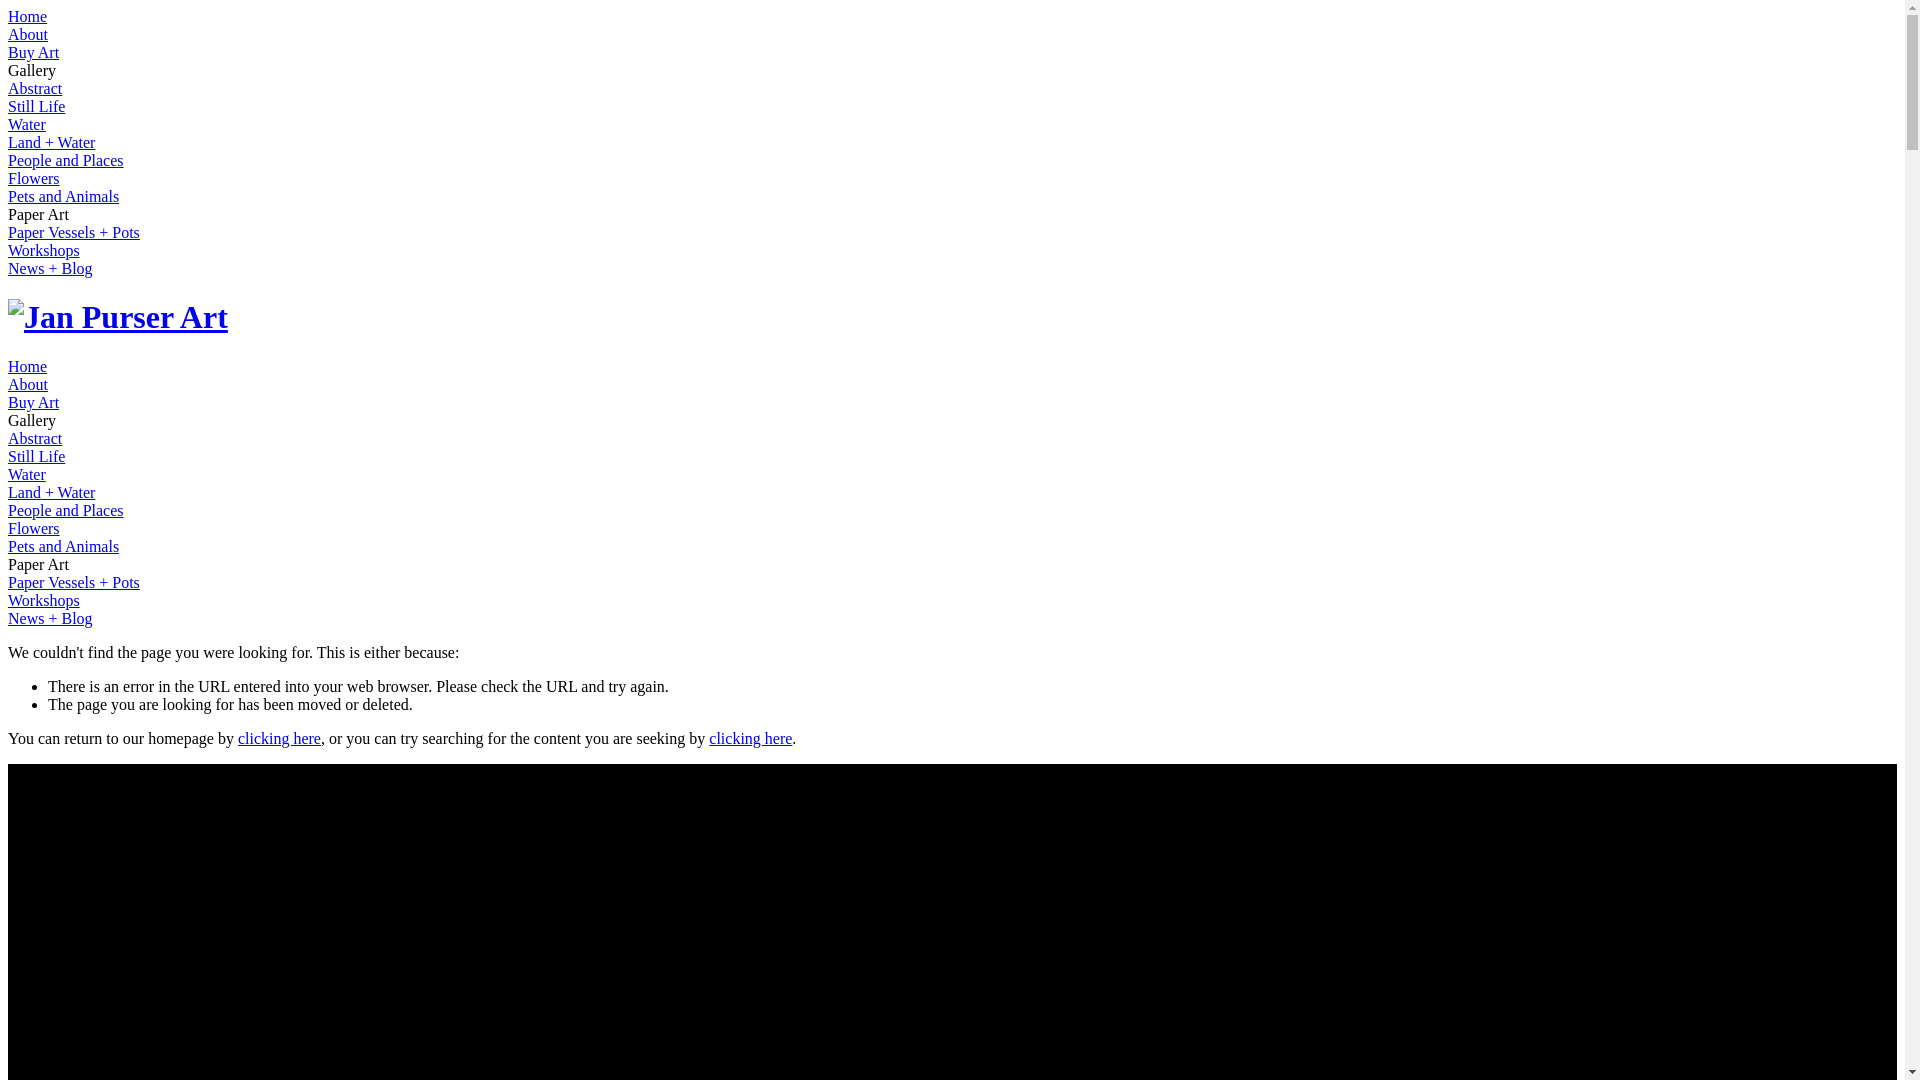  What do you see at coordinates (27, 124) in the screenshot?
I see `Water` at bounding box center [27, 124].